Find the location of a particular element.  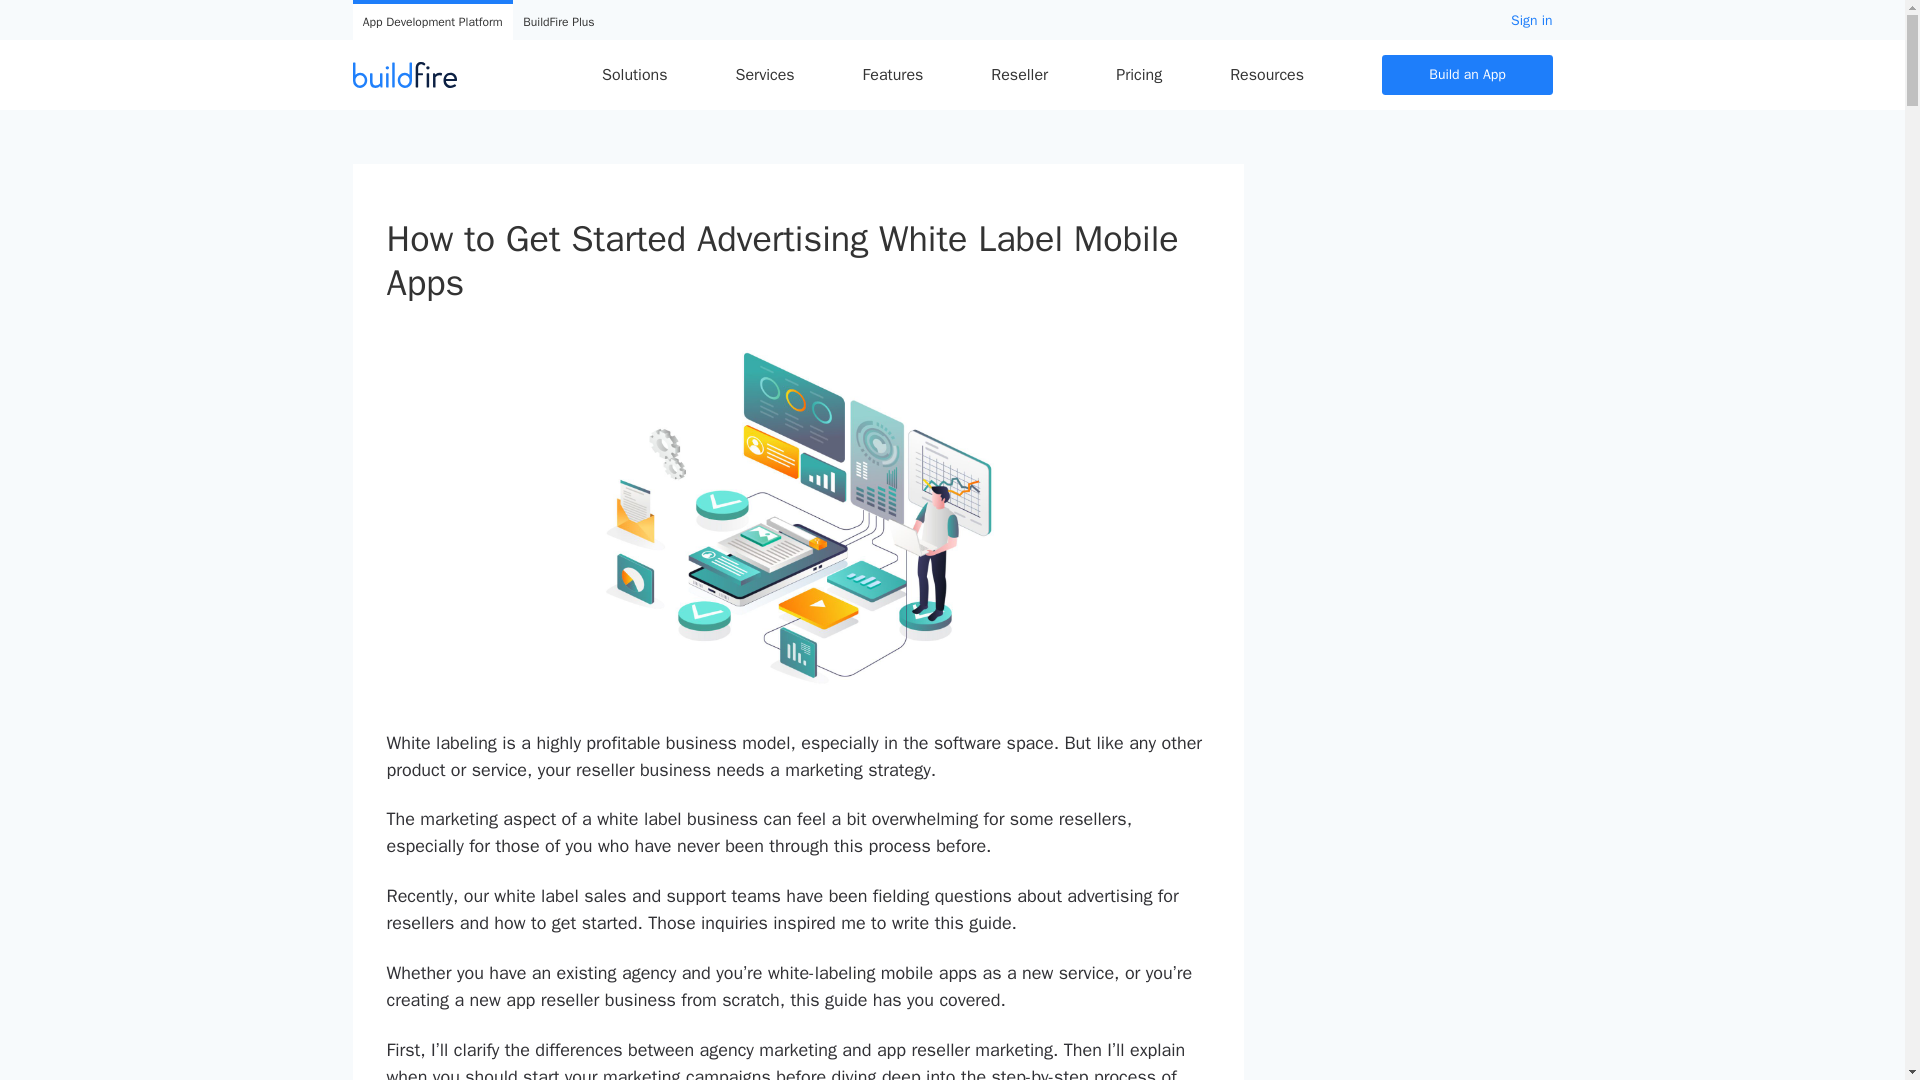

App Development Platform is located at coordinates (432, 23).